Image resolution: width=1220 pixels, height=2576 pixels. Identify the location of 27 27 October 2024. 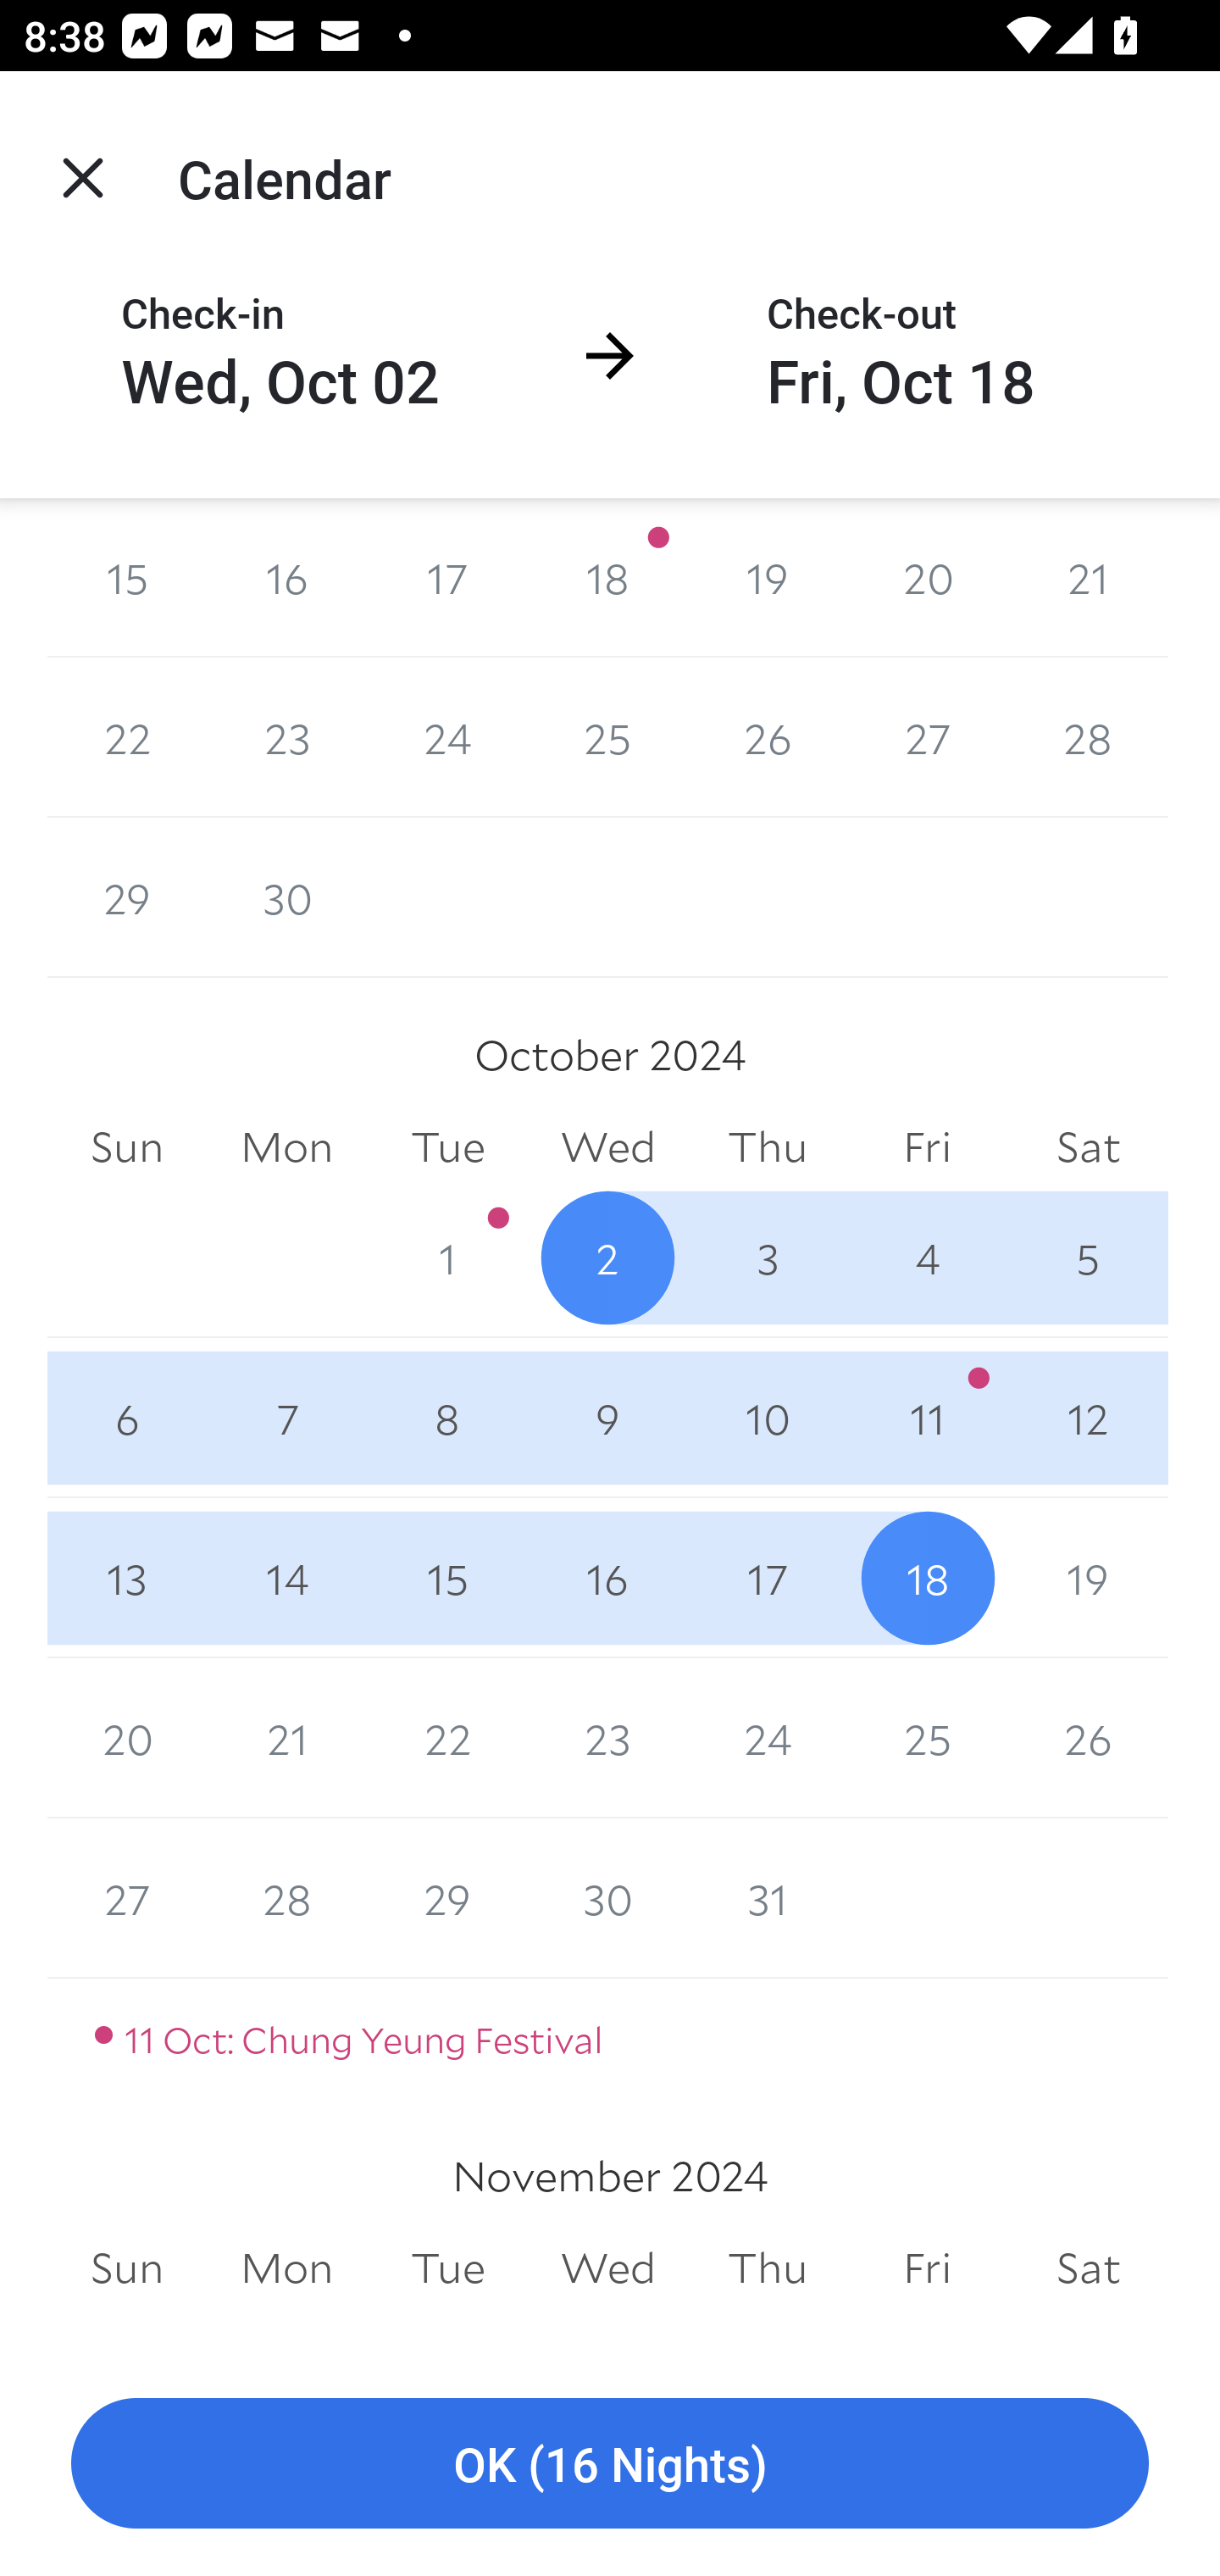
(127, 1898).